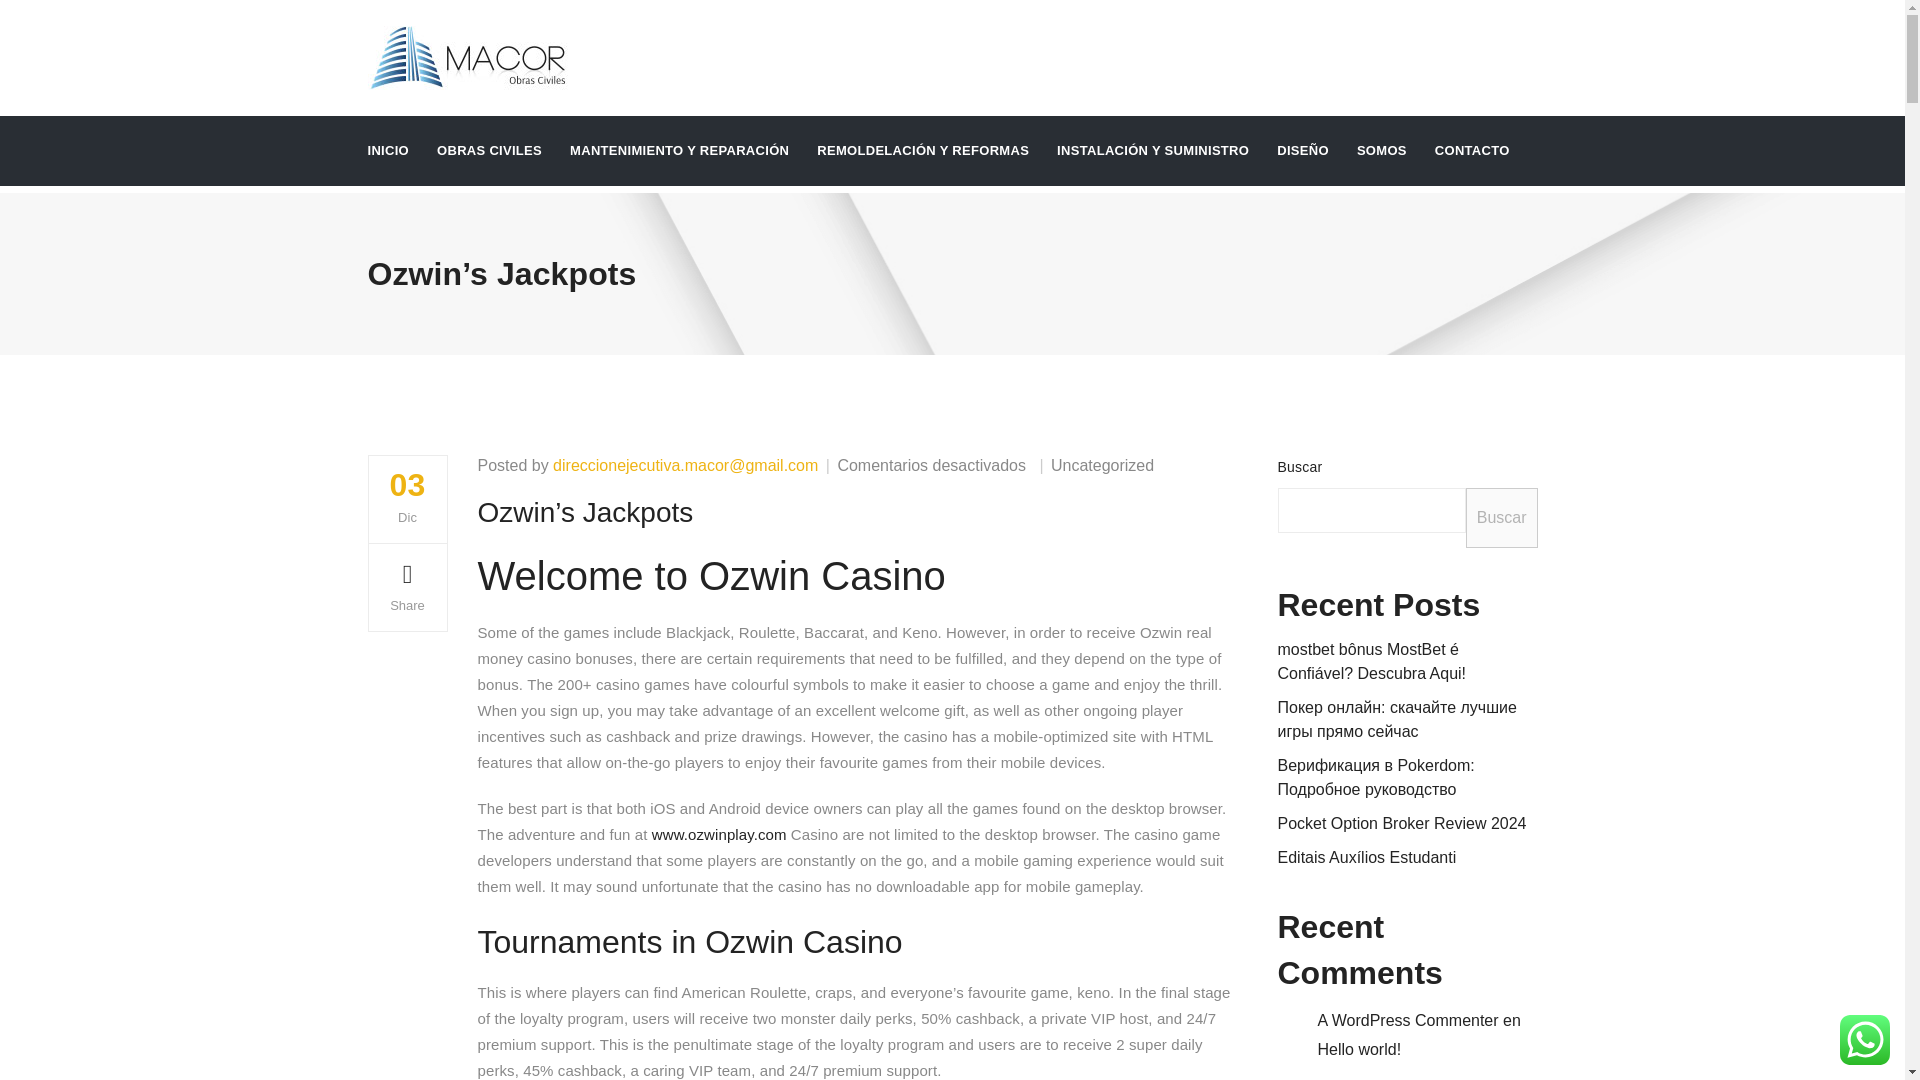 Image resolution: width=1920 pixels, height=1080 pixels. What do you see at coordinates (1102, 465) in the screenshot?
I see `Uncategorized` at bounding box center [1102, 465].